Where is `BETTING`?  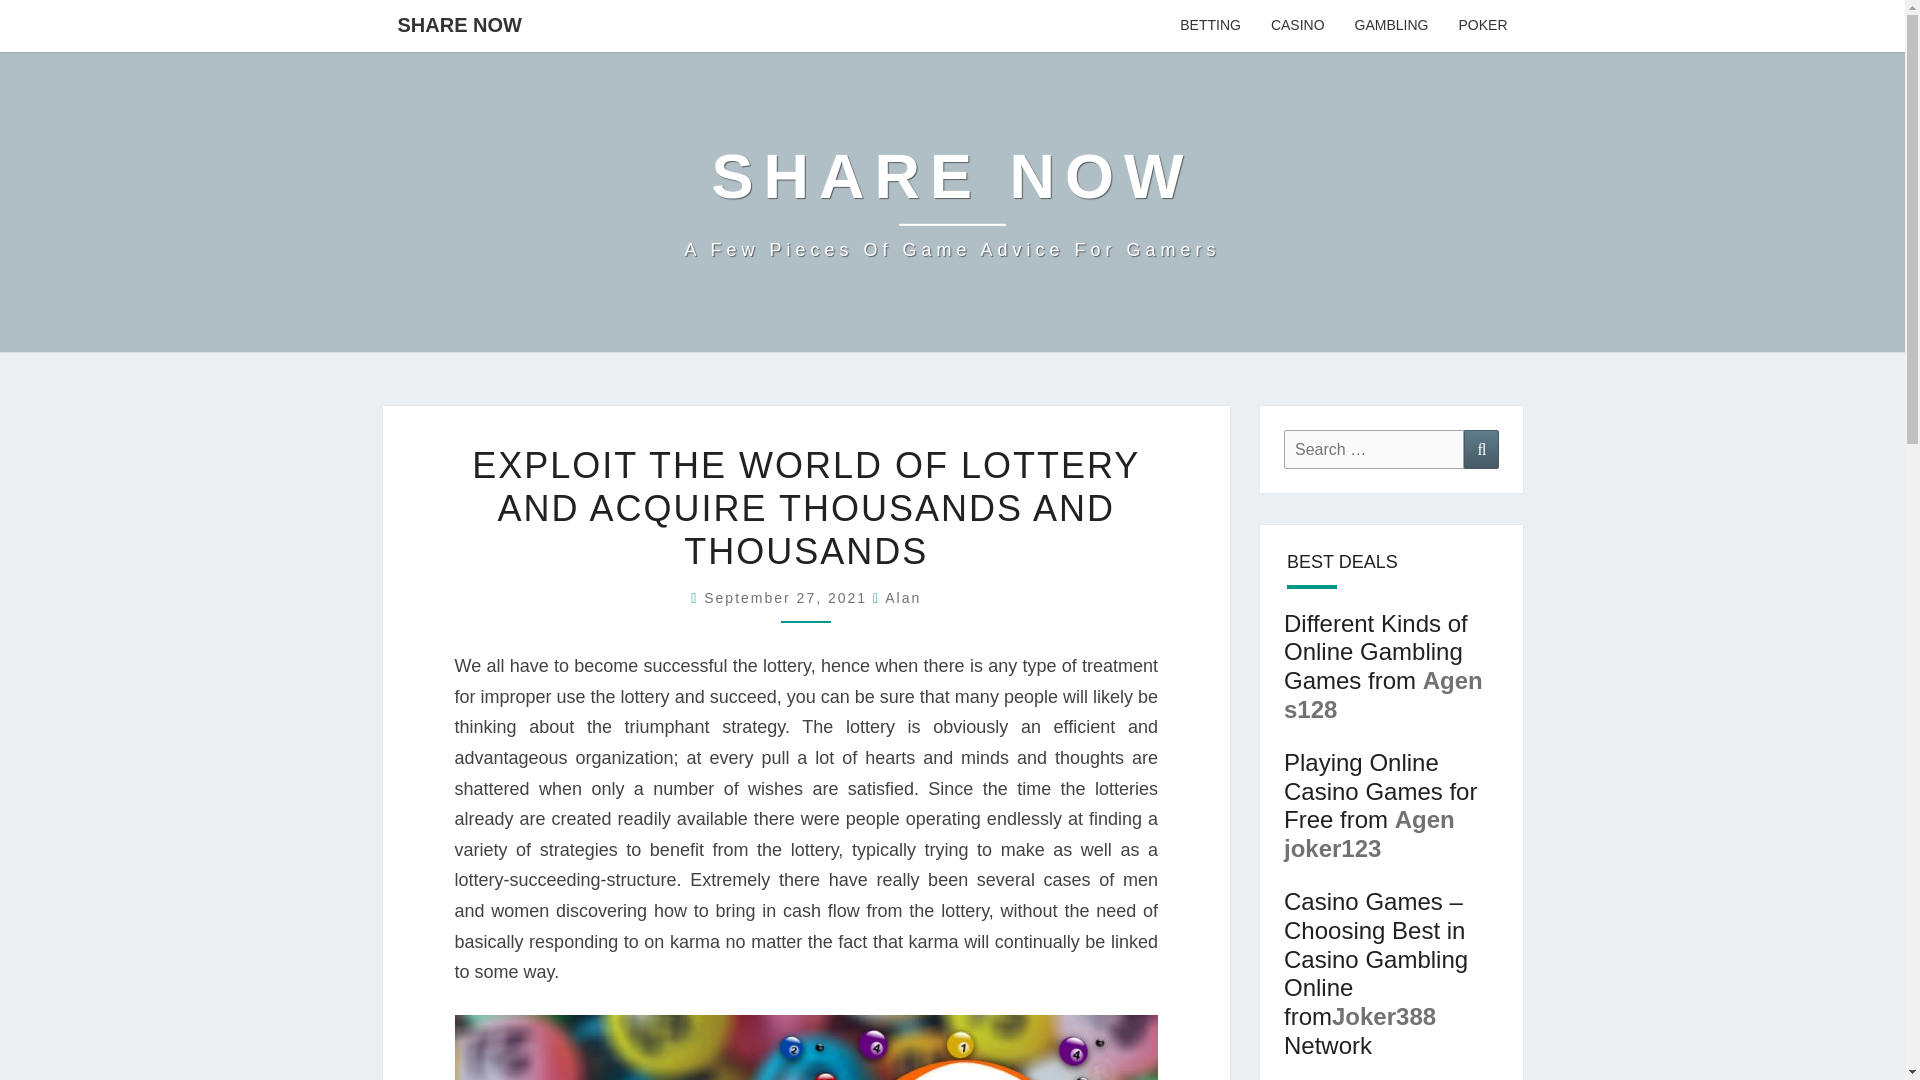
BETTING is located at coordinates (1210, 26).